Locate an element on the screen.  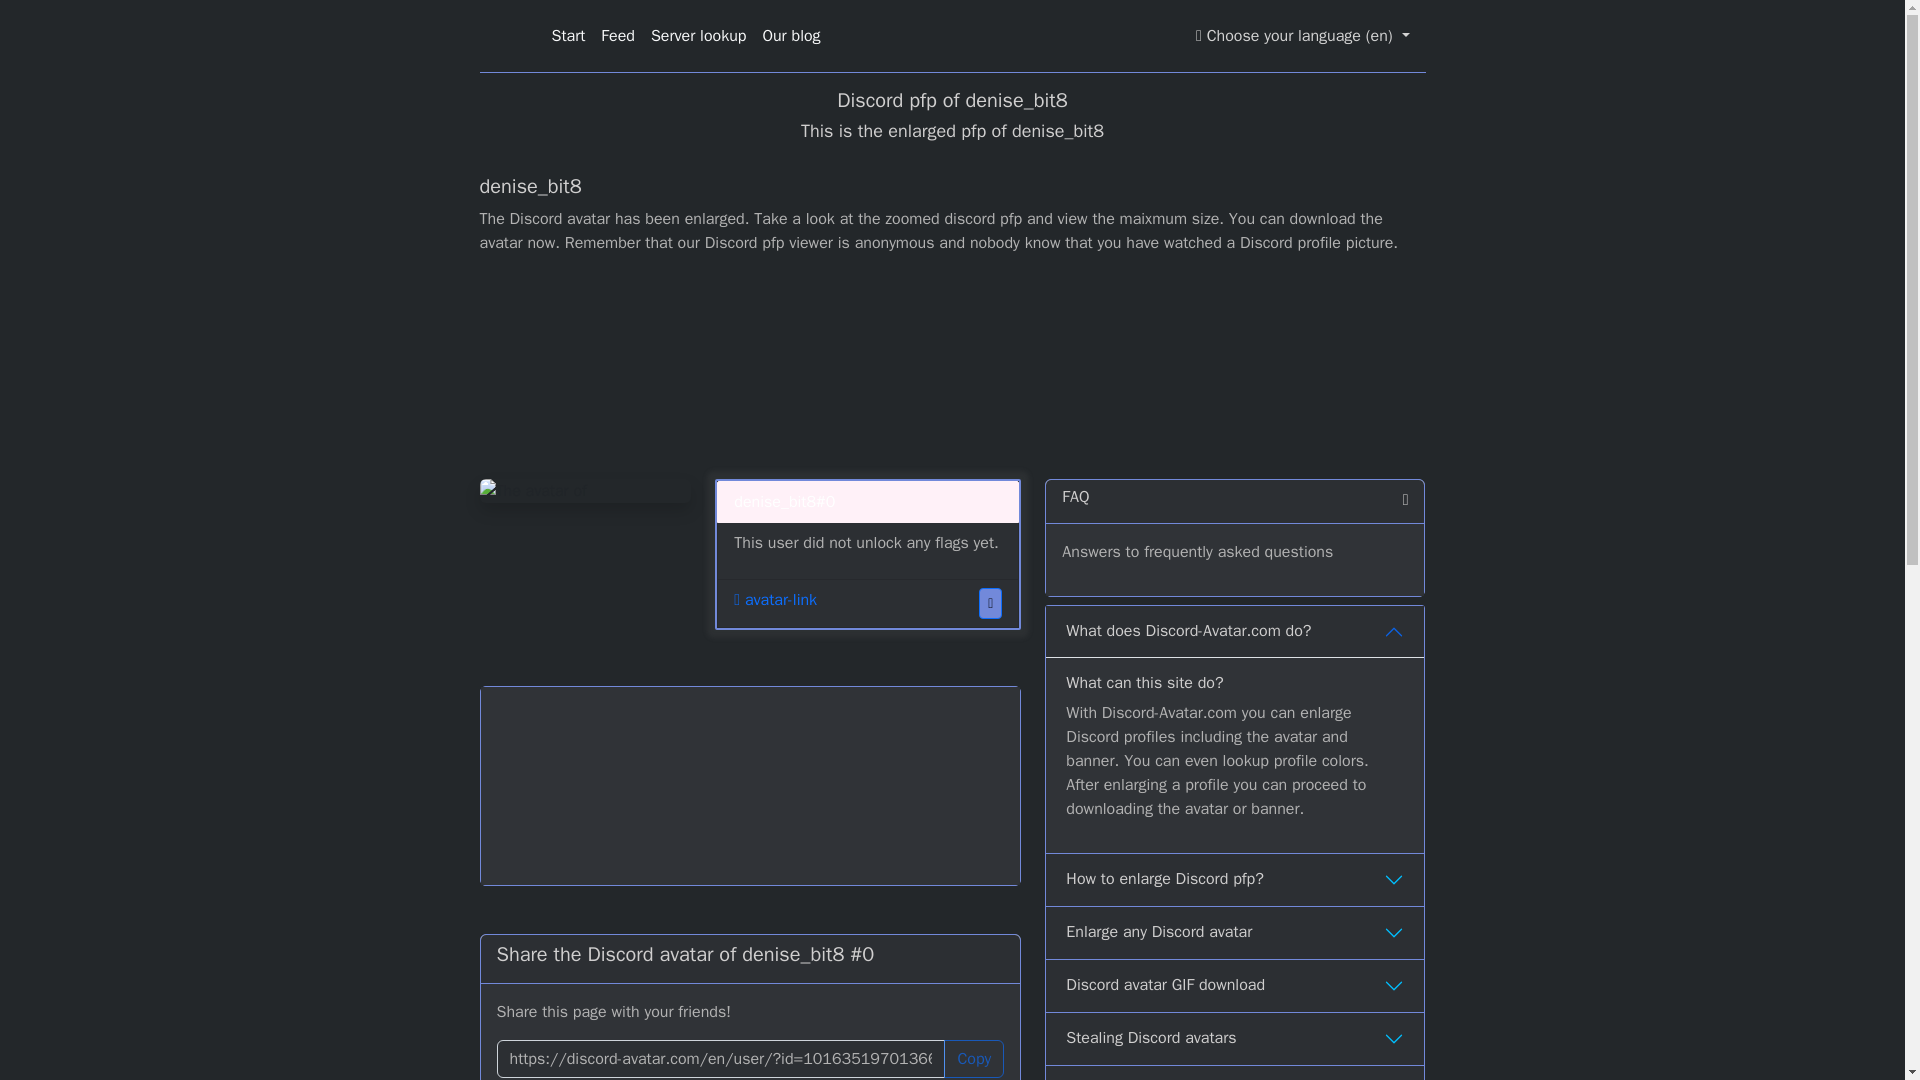
This is the link to the current site. is located at coordinates (720, 1058).